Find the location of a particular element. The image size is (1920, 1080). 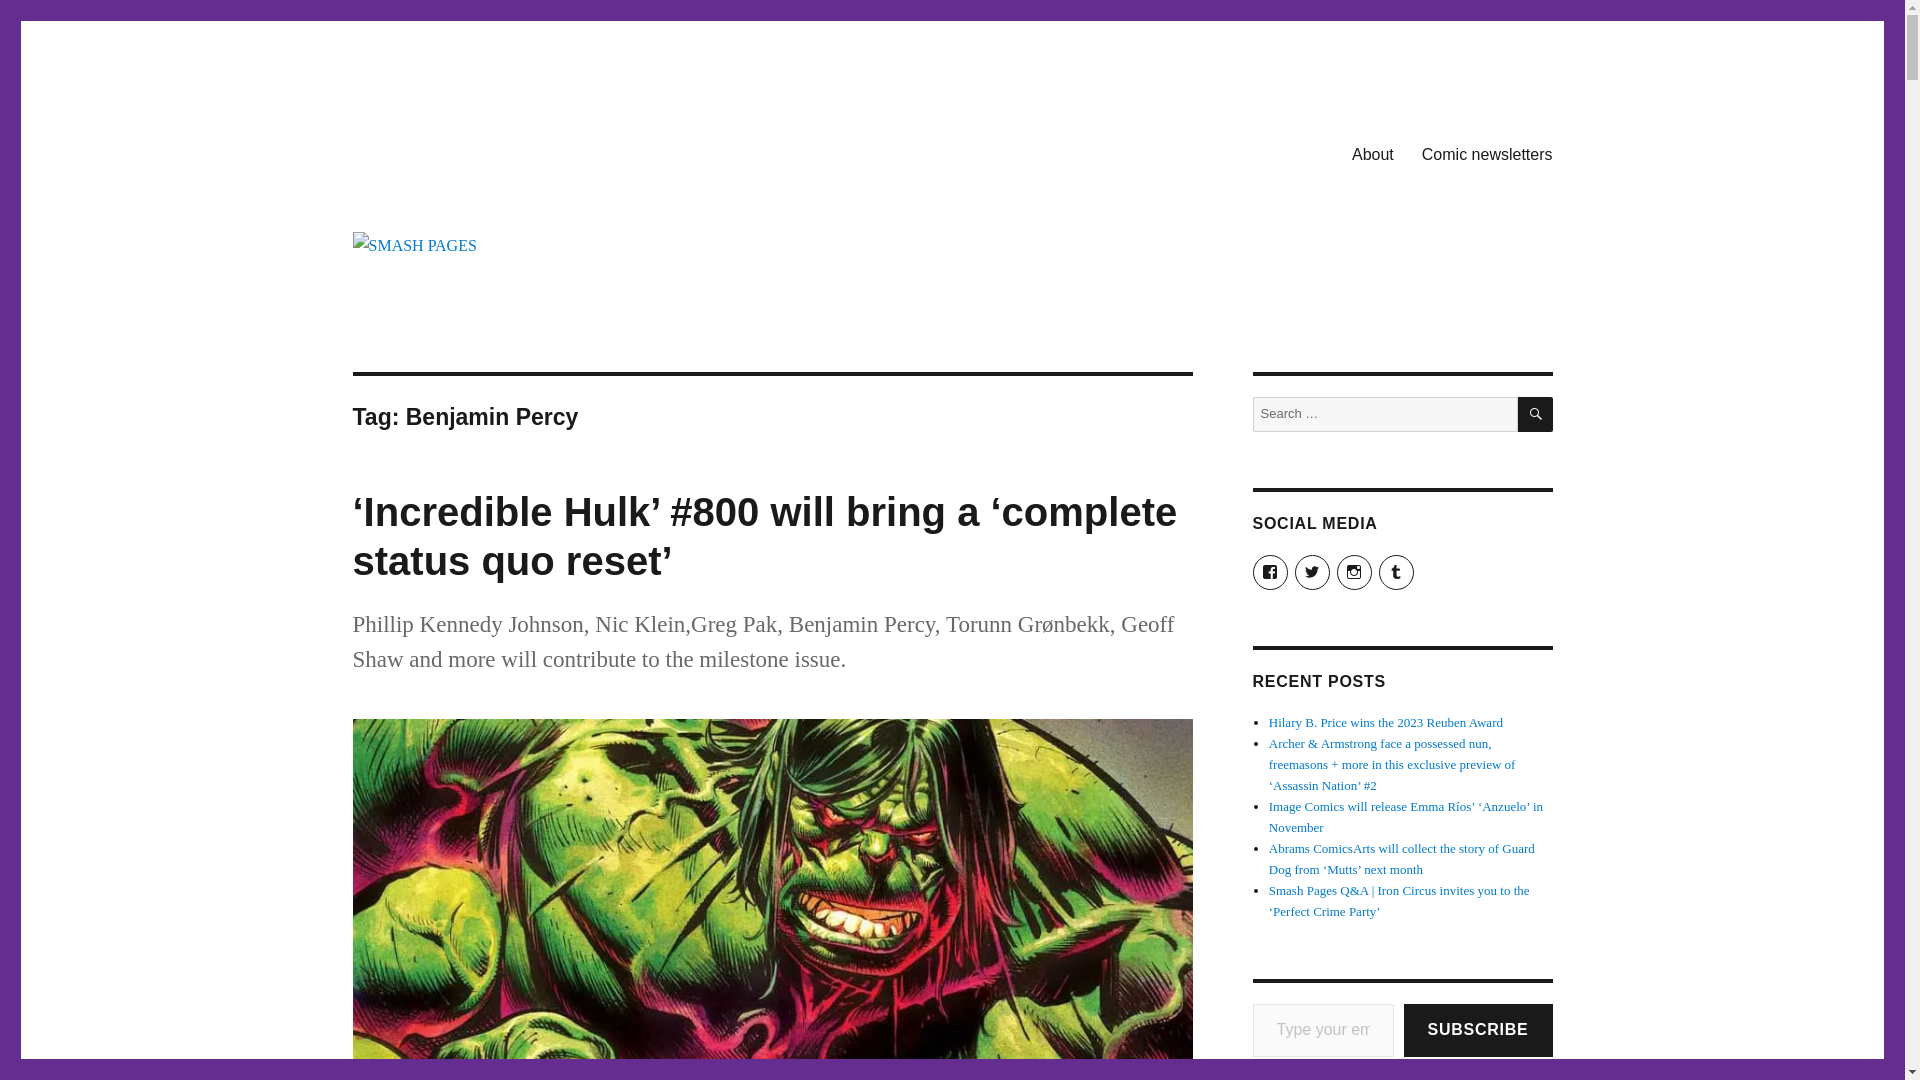

Comic newsletters is located at coordinates (1486, 153).